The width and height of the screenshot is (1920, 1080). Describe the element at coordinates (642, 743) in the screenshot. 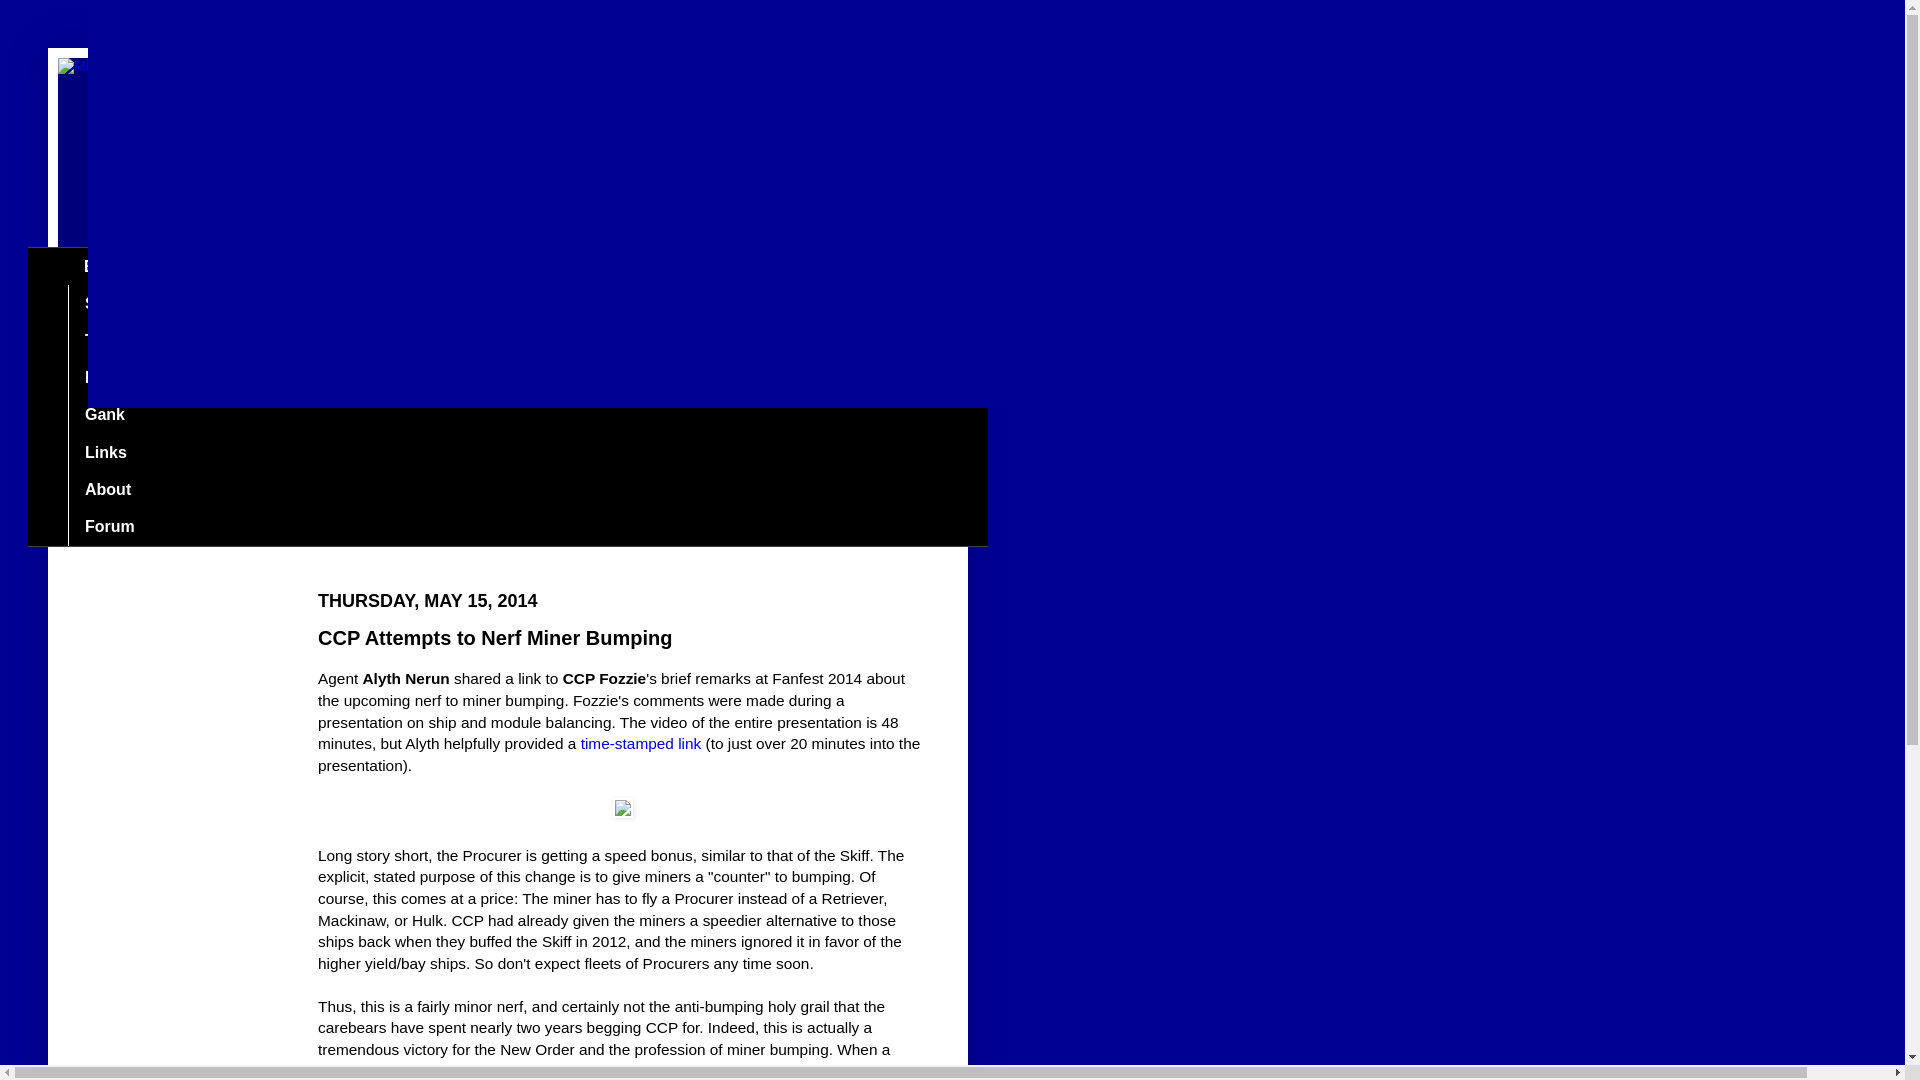

I see `time-stamped link` at that location.